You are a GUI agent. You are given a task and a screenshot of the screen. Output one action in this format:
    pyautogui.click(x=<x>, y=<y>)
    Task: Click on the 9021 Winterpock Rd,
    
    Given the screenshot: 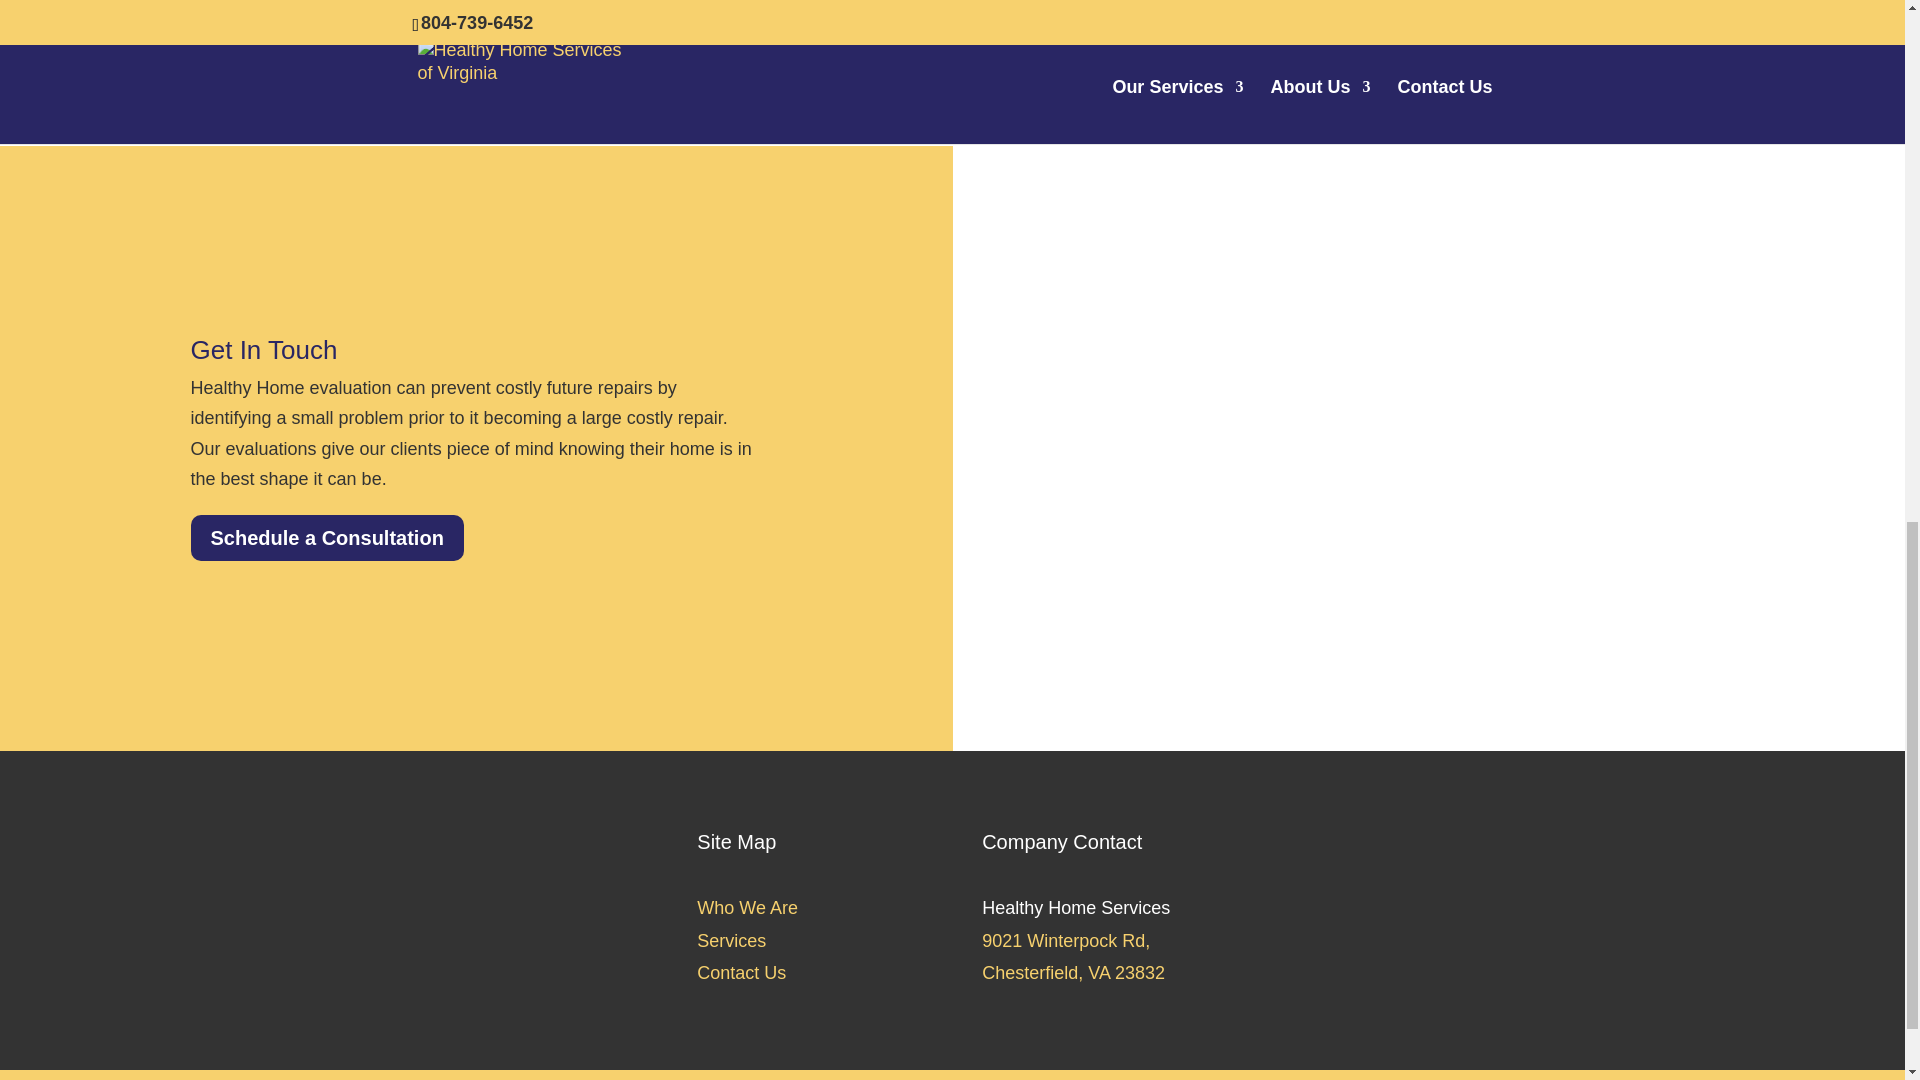 What is the action you would take?
    pyautogui.click(x=1066, y=940)
    